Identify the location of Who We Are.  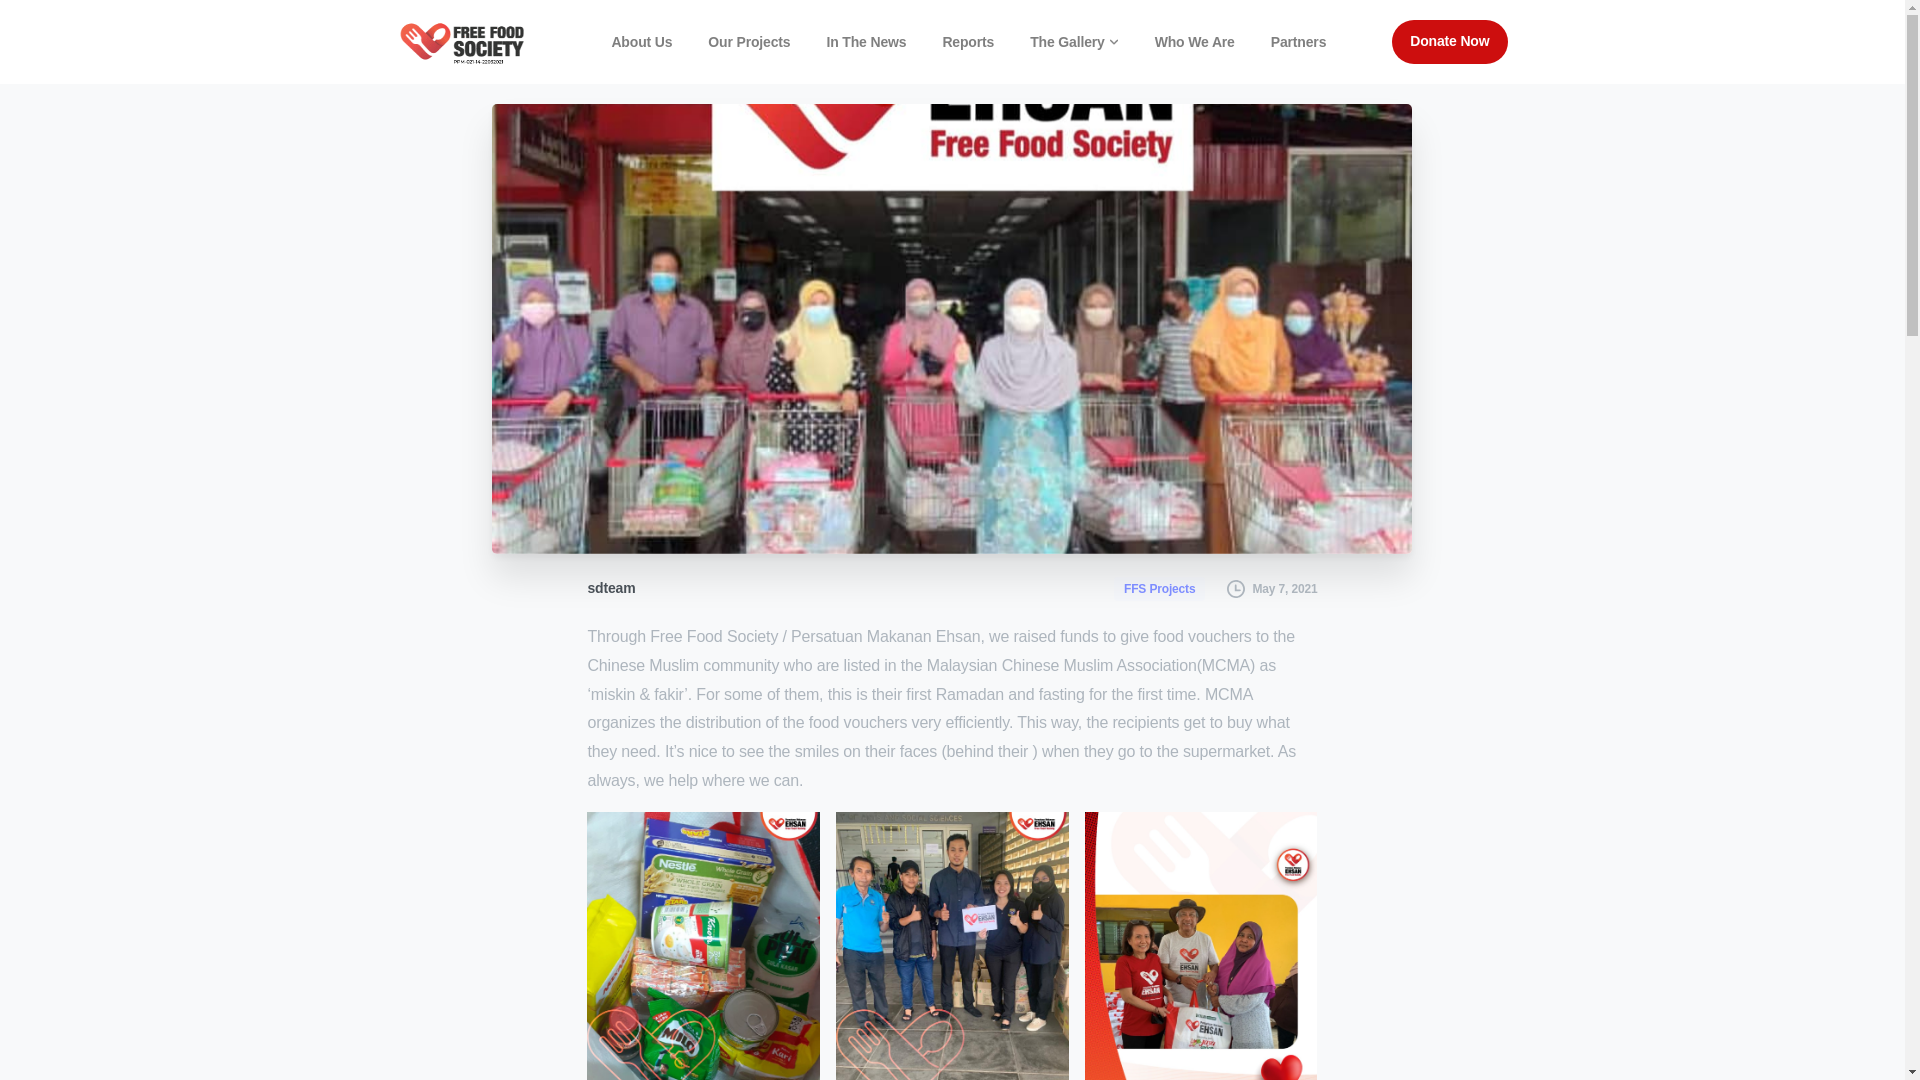
(1194, 42).